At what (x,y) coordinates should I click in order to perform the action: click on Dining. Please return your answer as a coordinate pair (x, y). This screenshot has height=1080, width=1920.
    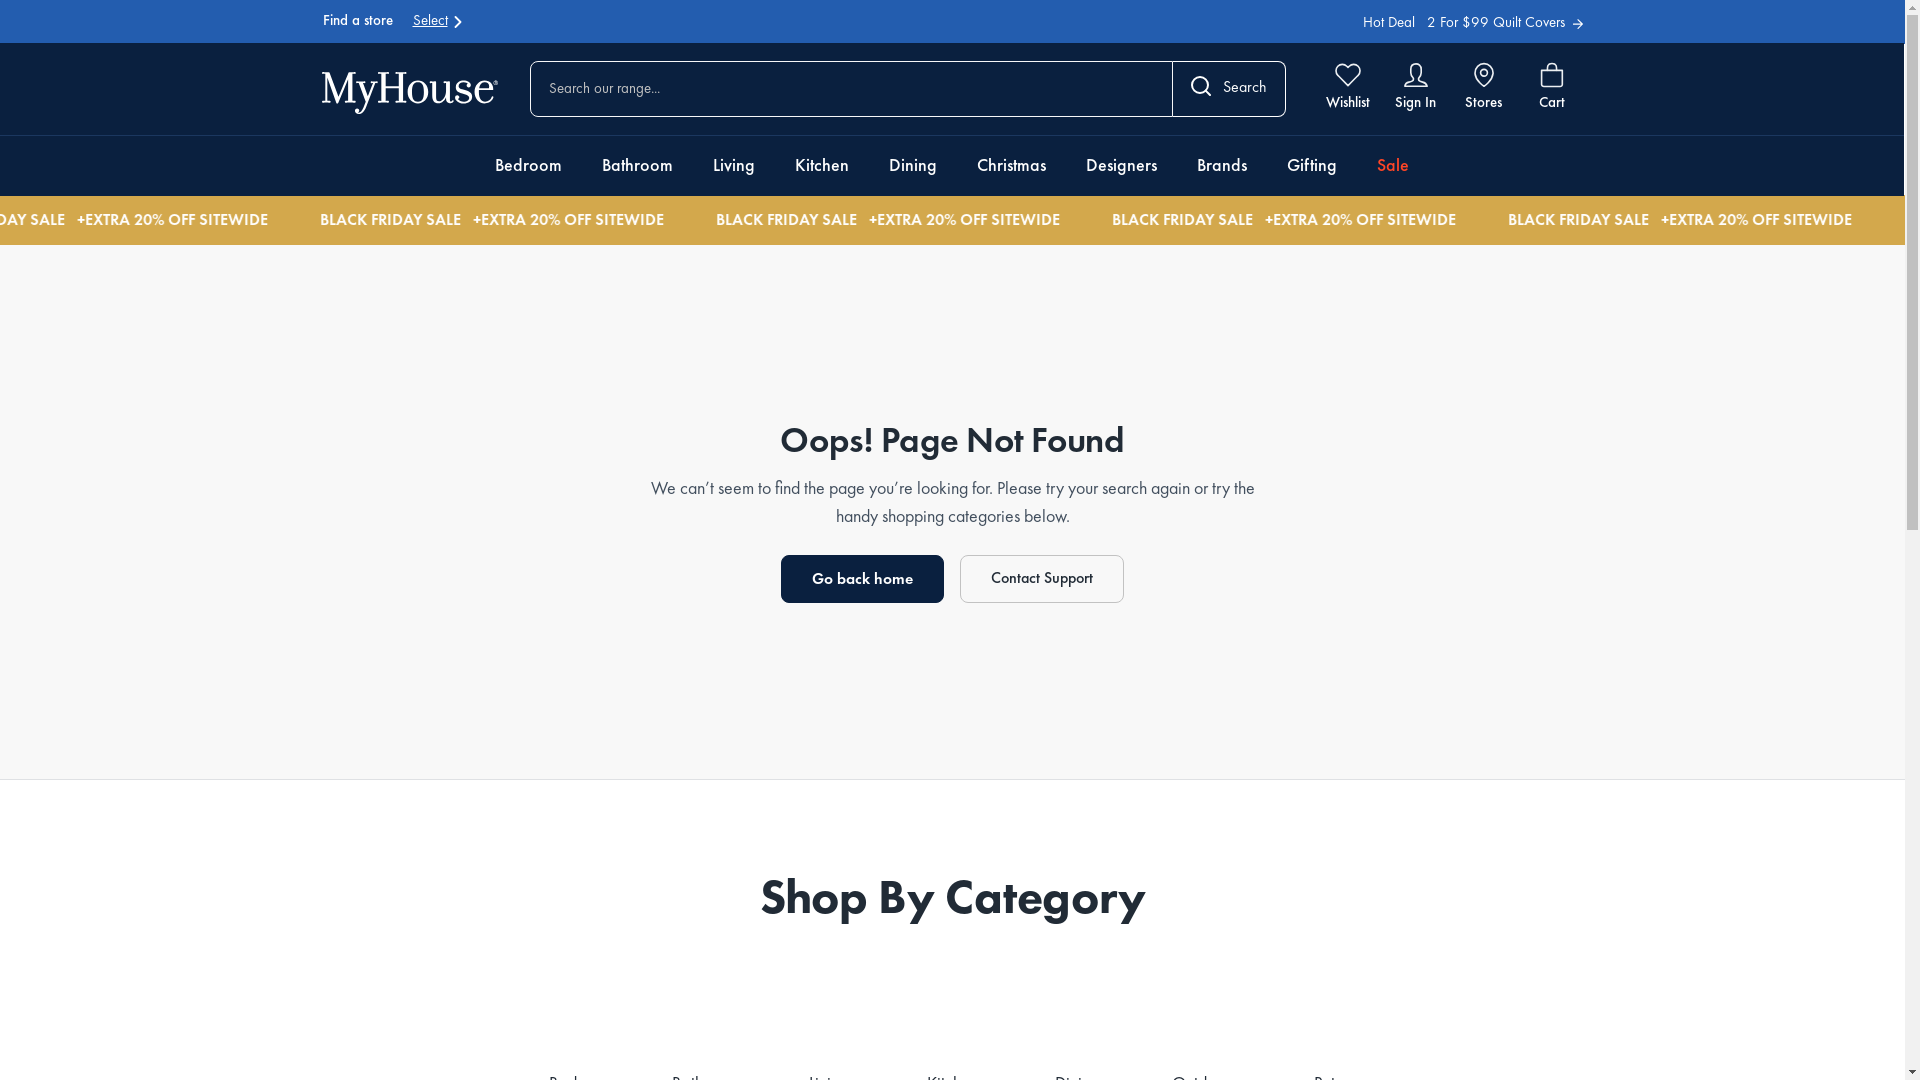
    Looking at the image, I should click on (912, 166).